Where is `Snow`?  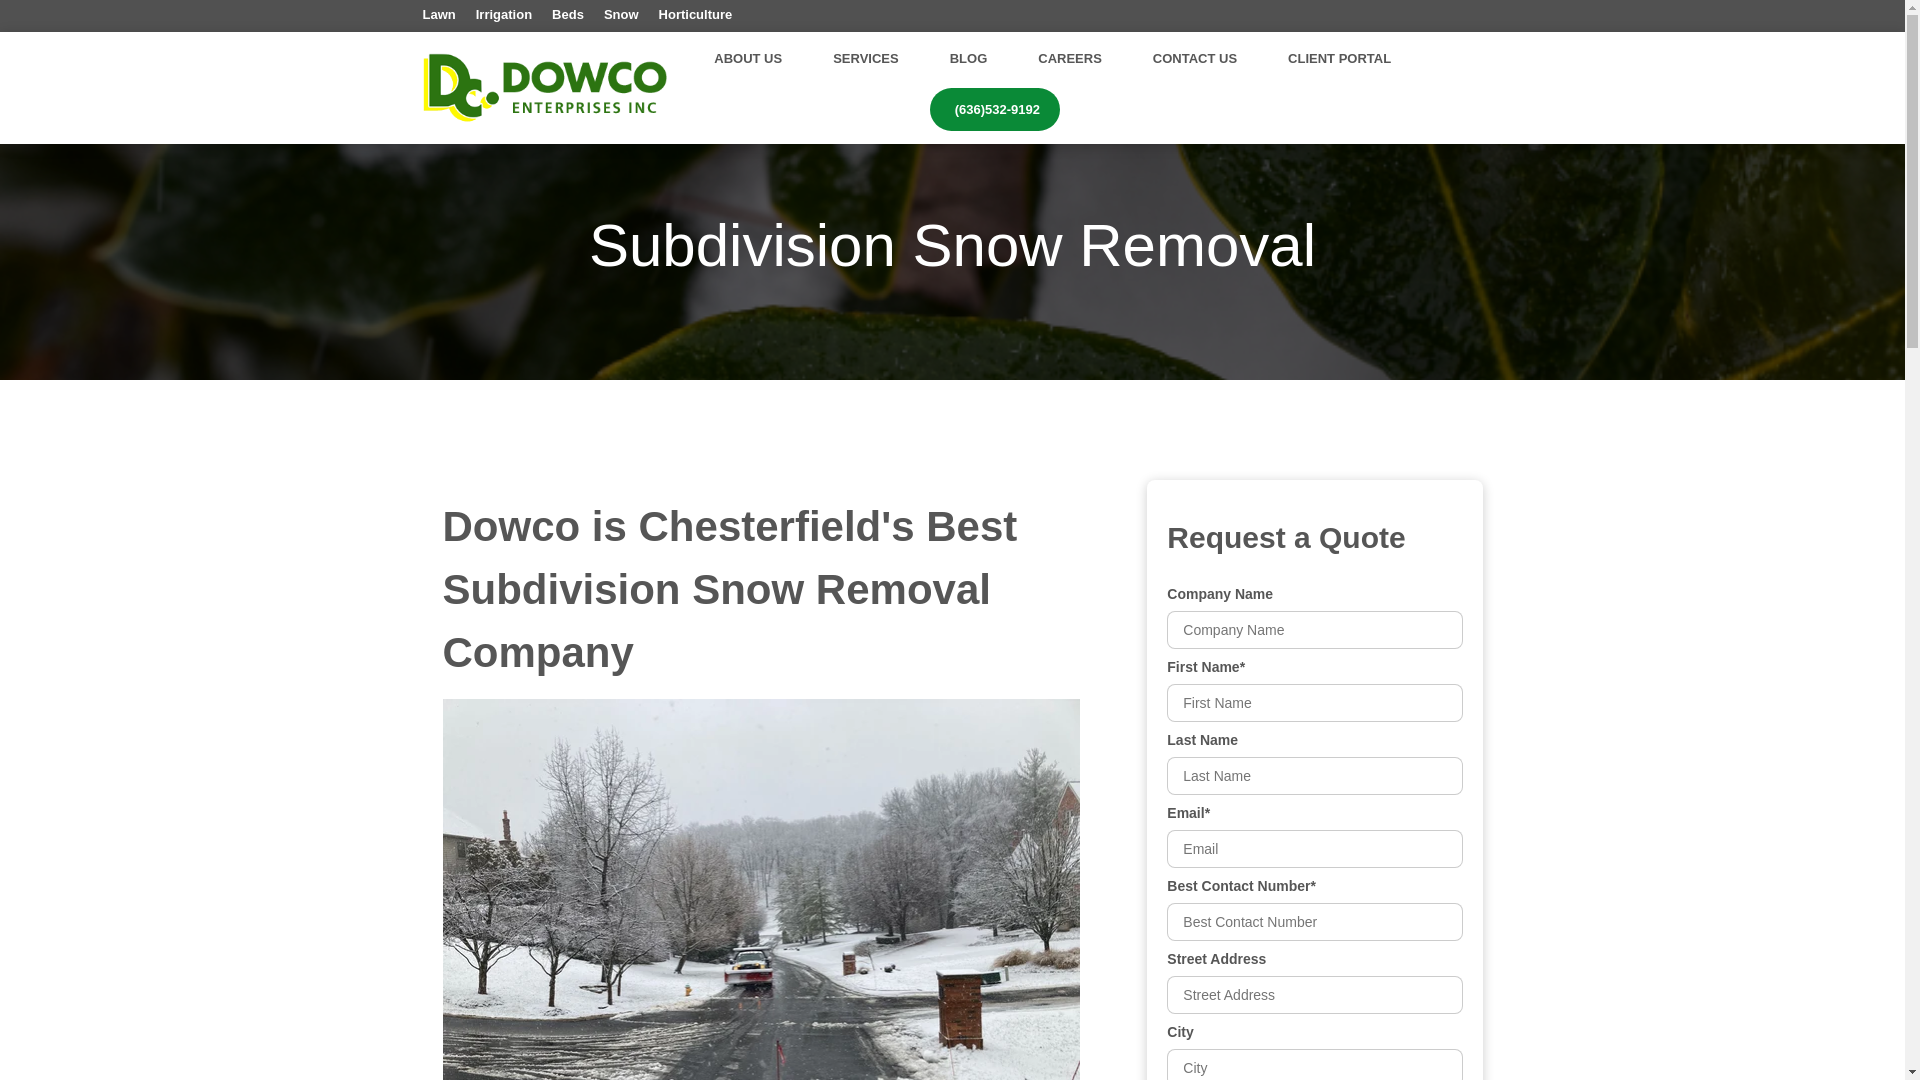 Snow is located at coordinates (622, 15).